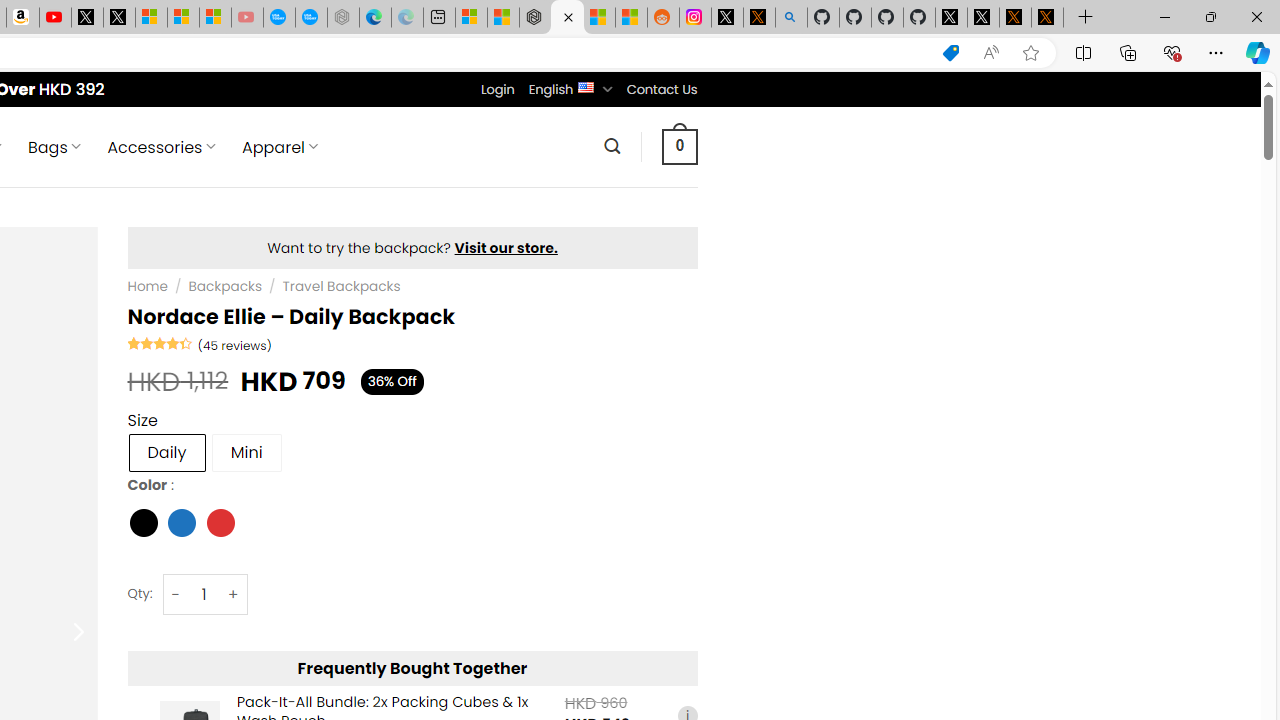 Image resolution: width=1280 pixels, height=720 pixels. What do you see at coordinates (343, 18) in the screenshot?
I see `Nordace - Nordace has arrived Hong Kong - Sleeping` at bounding box center [343, 18].